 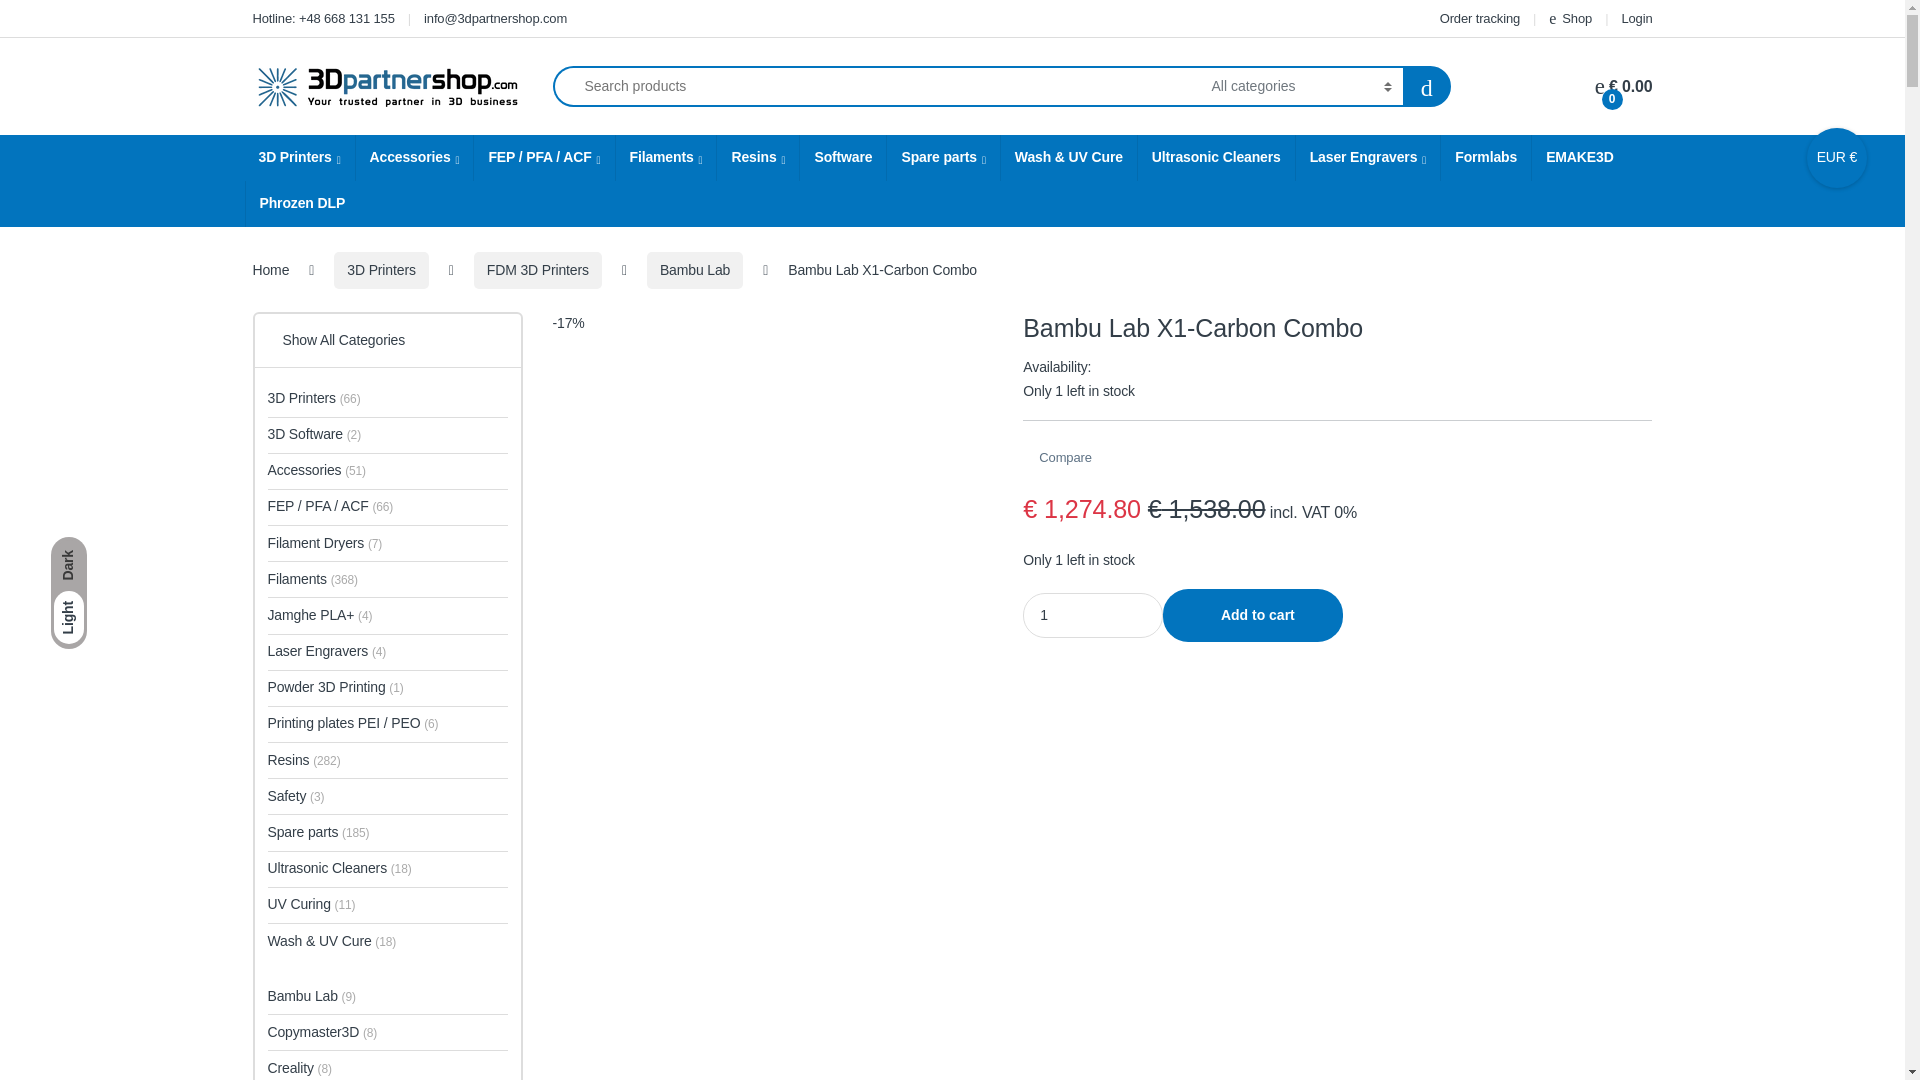 I want to click on Login, so click(x=1636, y=18).